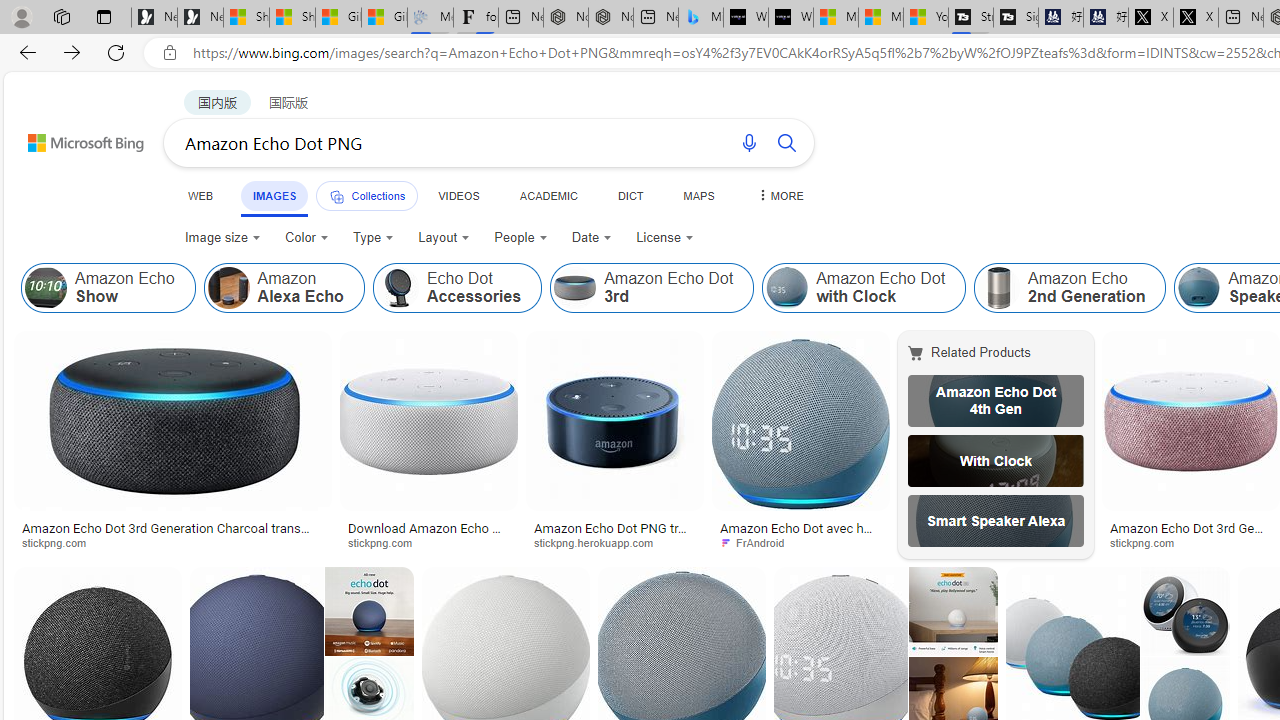 The image size is (1280, 720). Describe the element at coordinates (615, 534) in the screenshot. I see `Amazon Echo Dot PNG transparente - StickPNG` at that location.